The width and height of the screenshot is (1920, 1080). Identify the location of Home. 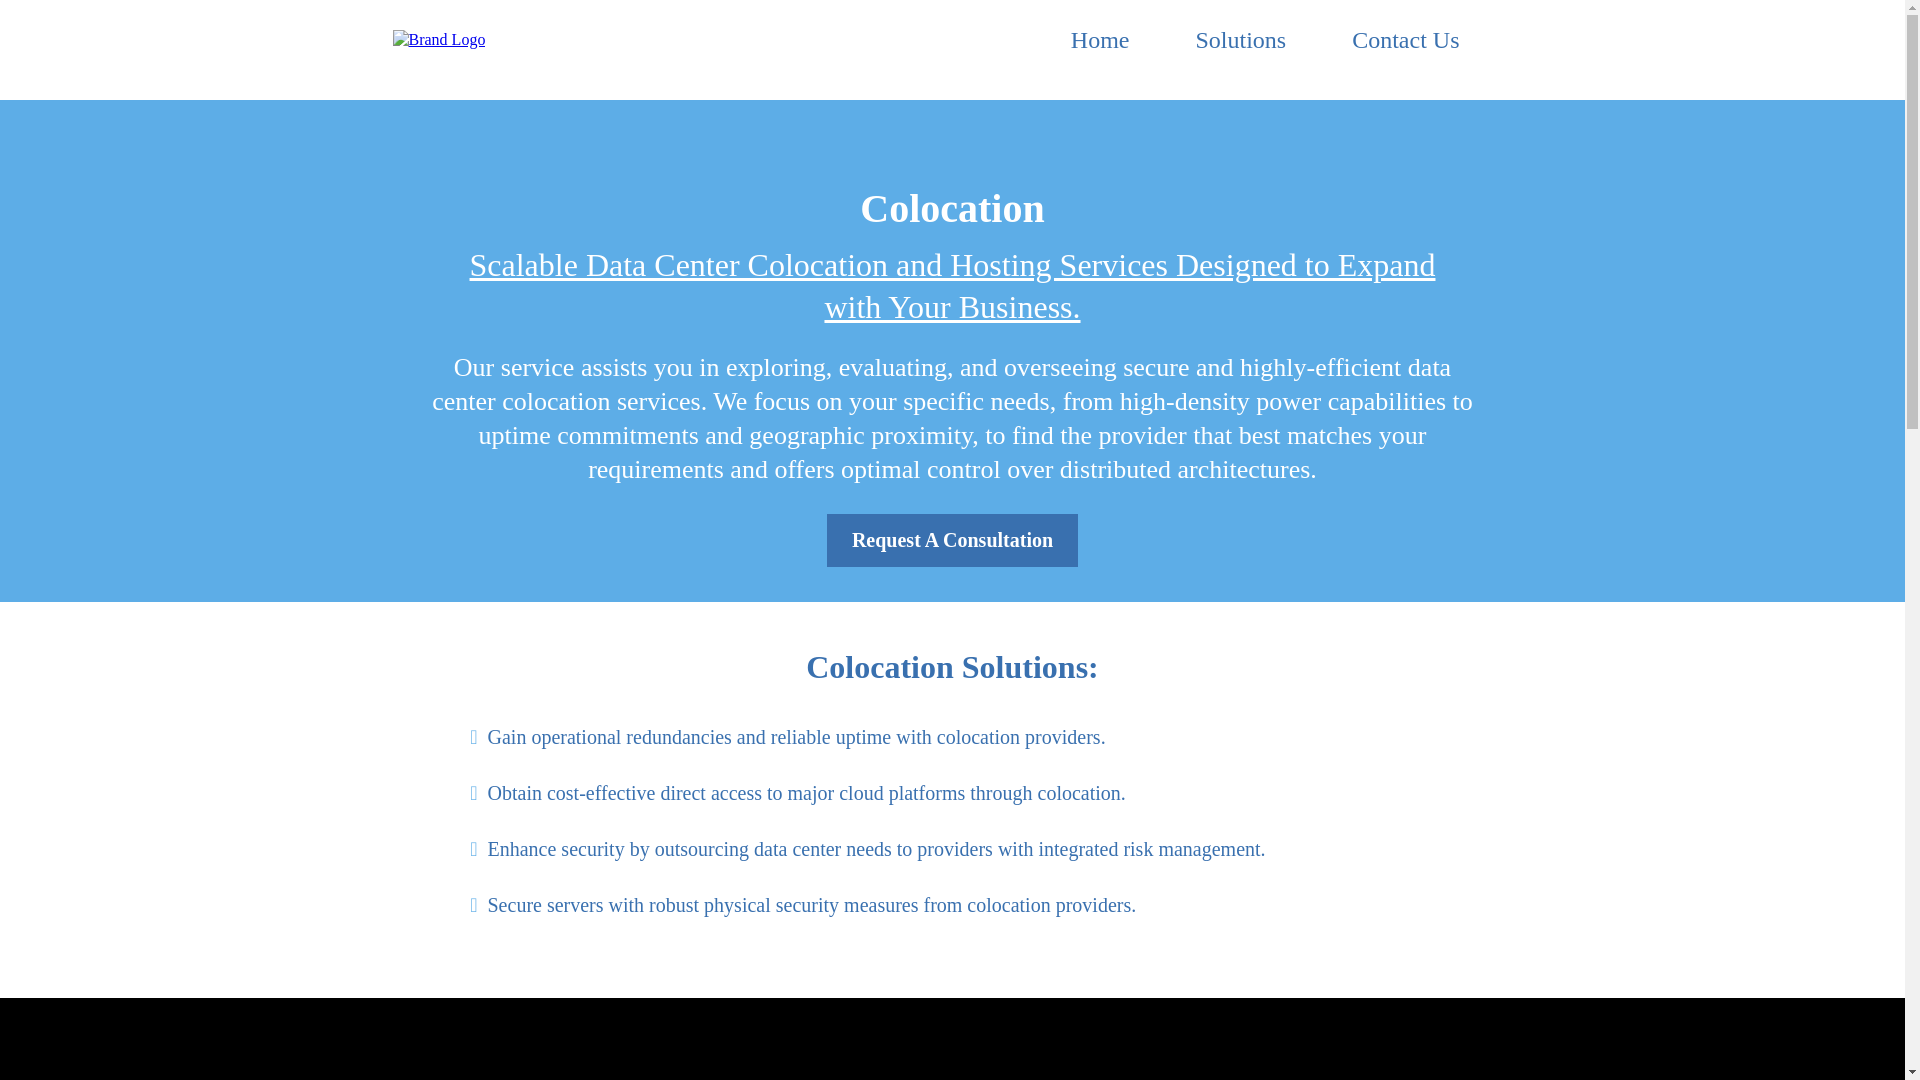
(1100, 40).